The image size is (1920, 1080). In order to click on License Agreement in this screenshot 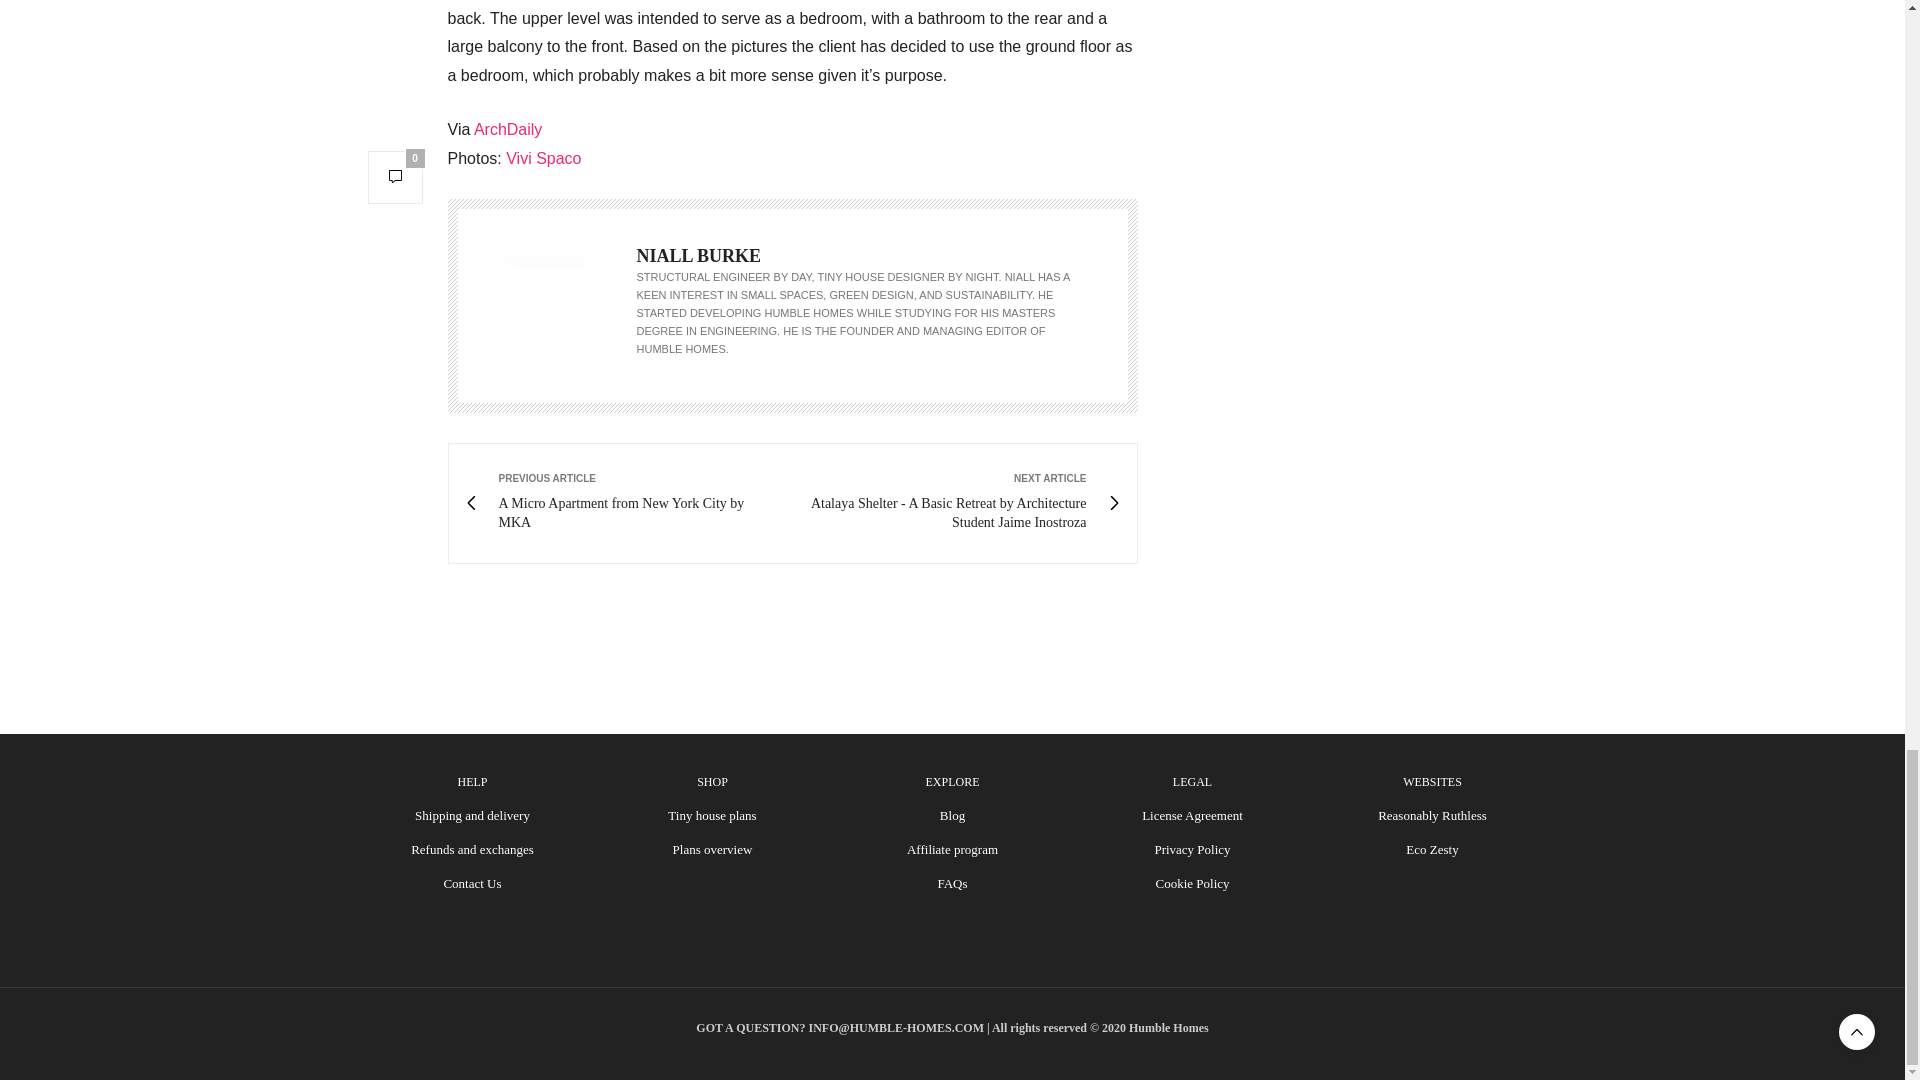, I will do `click(1192, 814)`.